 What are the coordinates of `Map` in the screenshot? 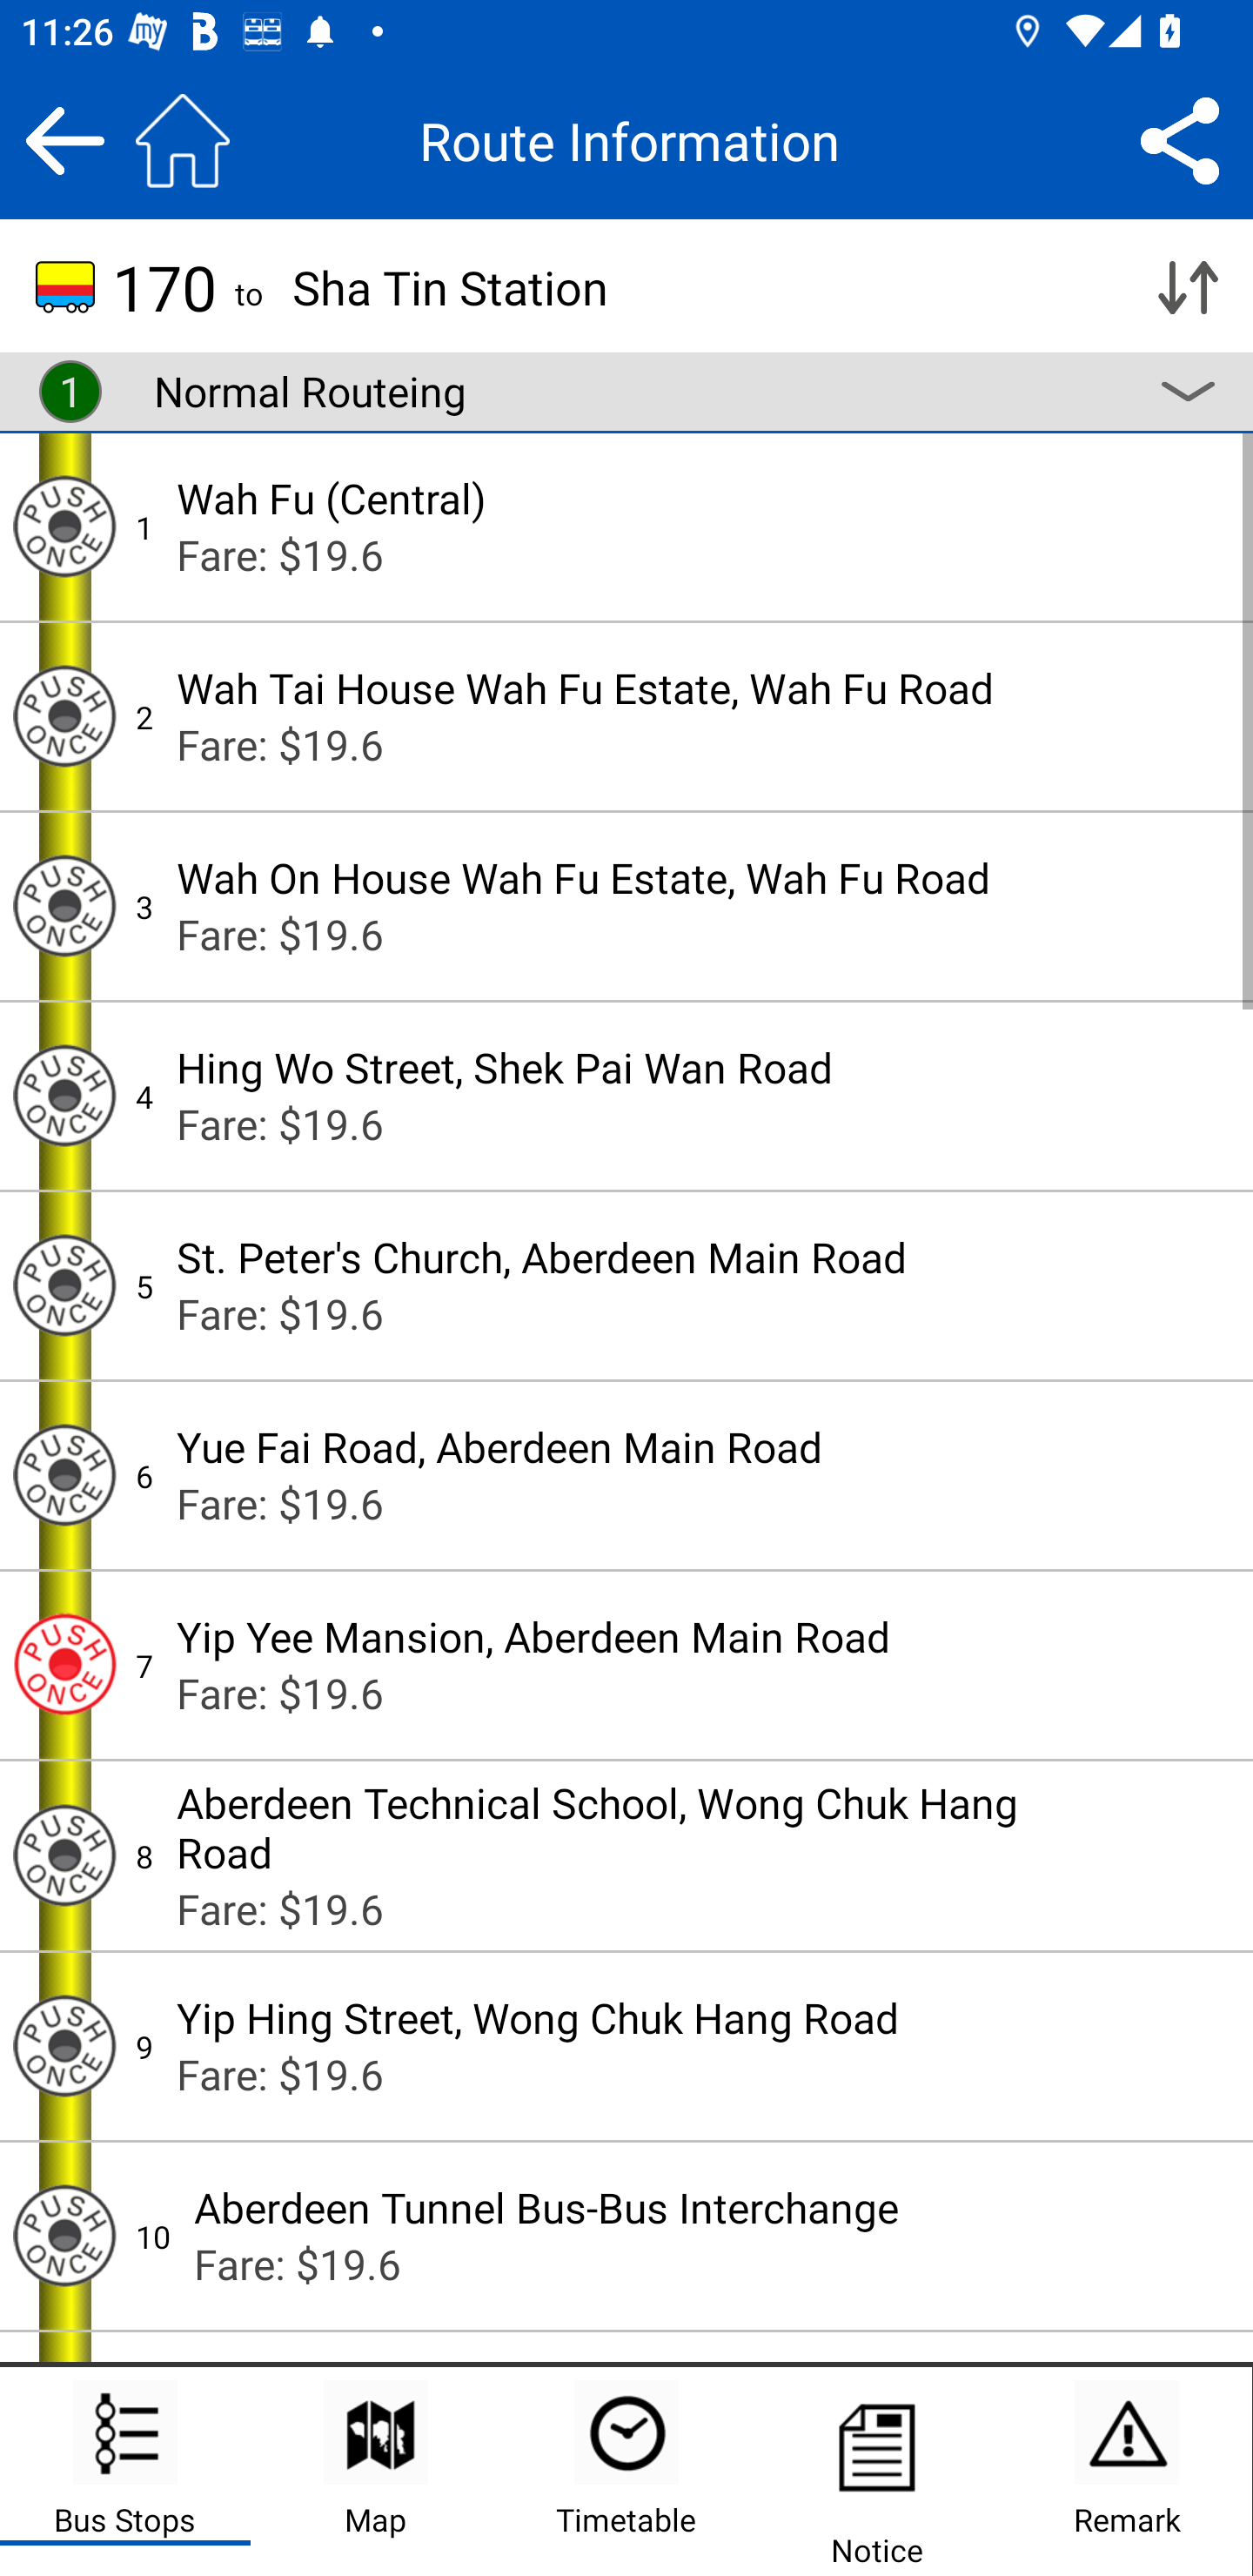 It's located at (376, 2472).